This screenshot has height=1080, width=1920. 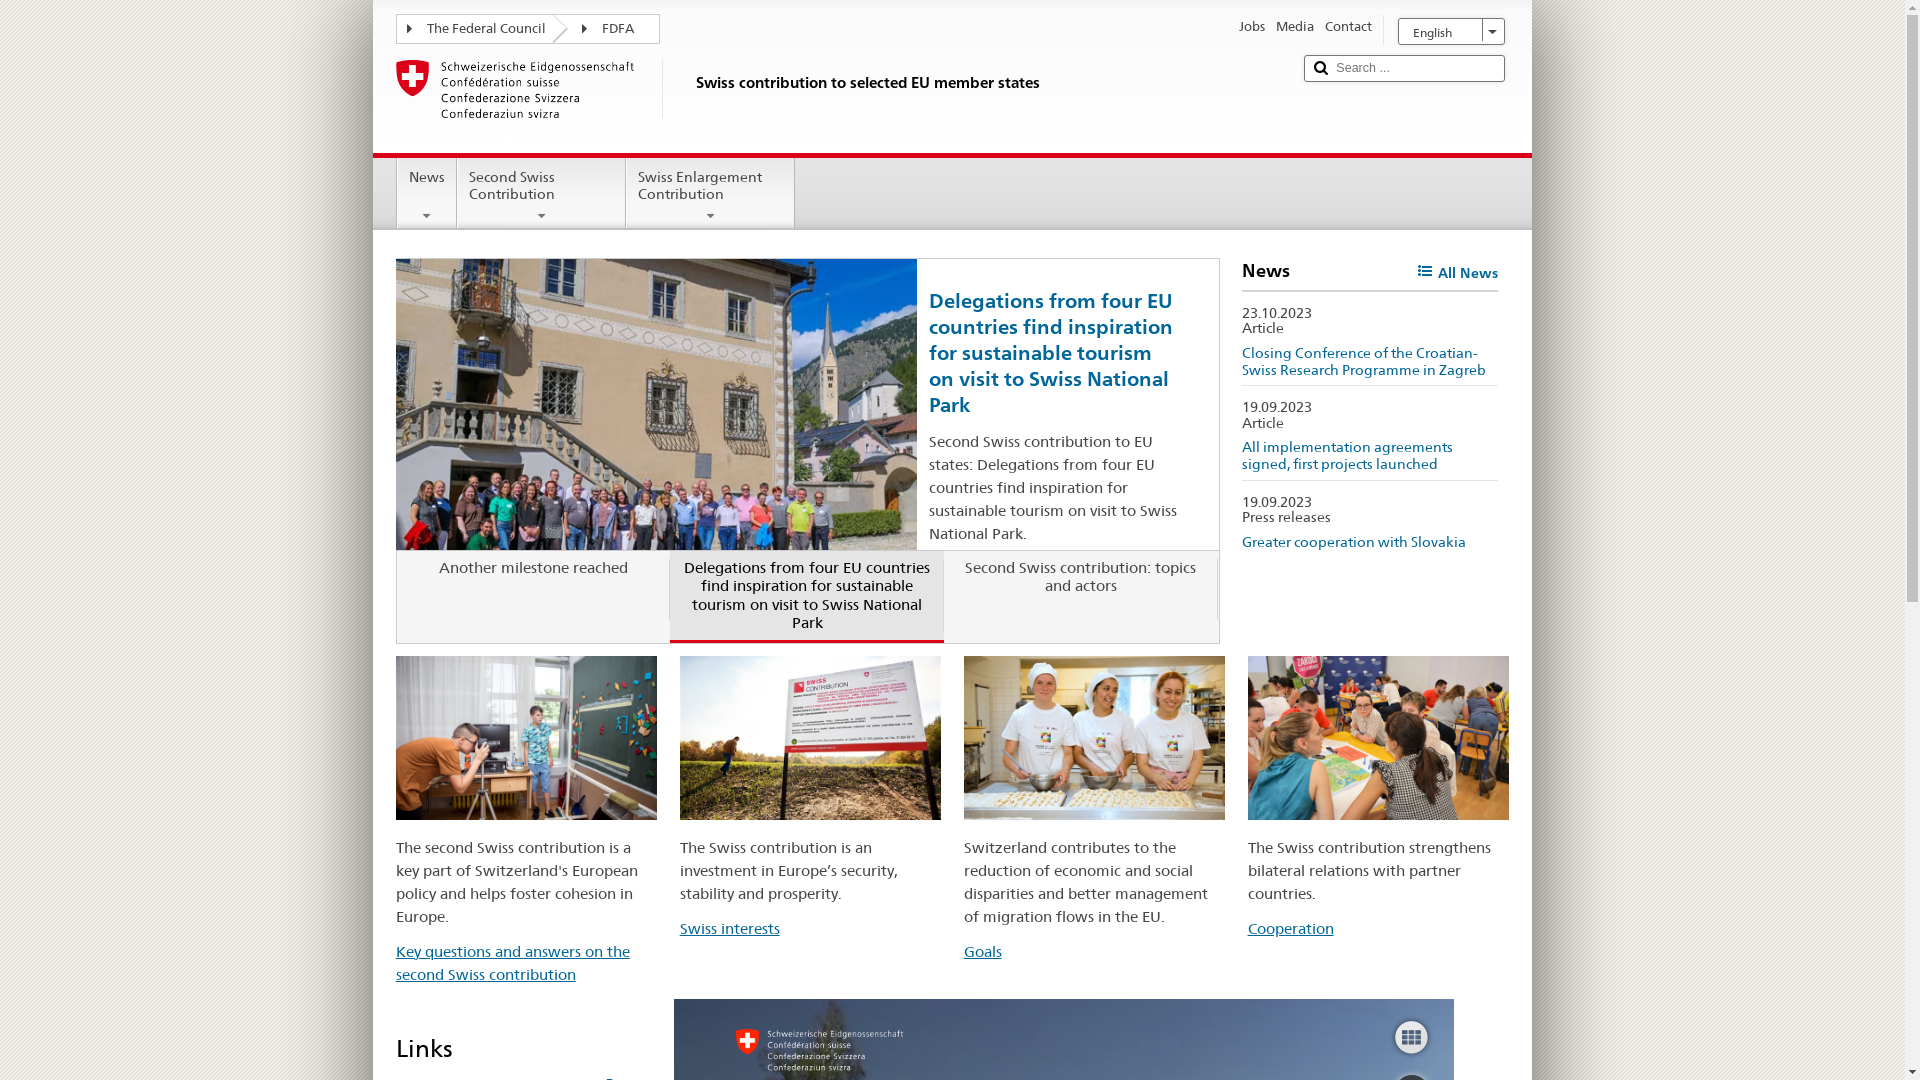 What do you see at coordinates (983, 952) in the screenshot?
I see `Goals` at bounding box center [983, 952].